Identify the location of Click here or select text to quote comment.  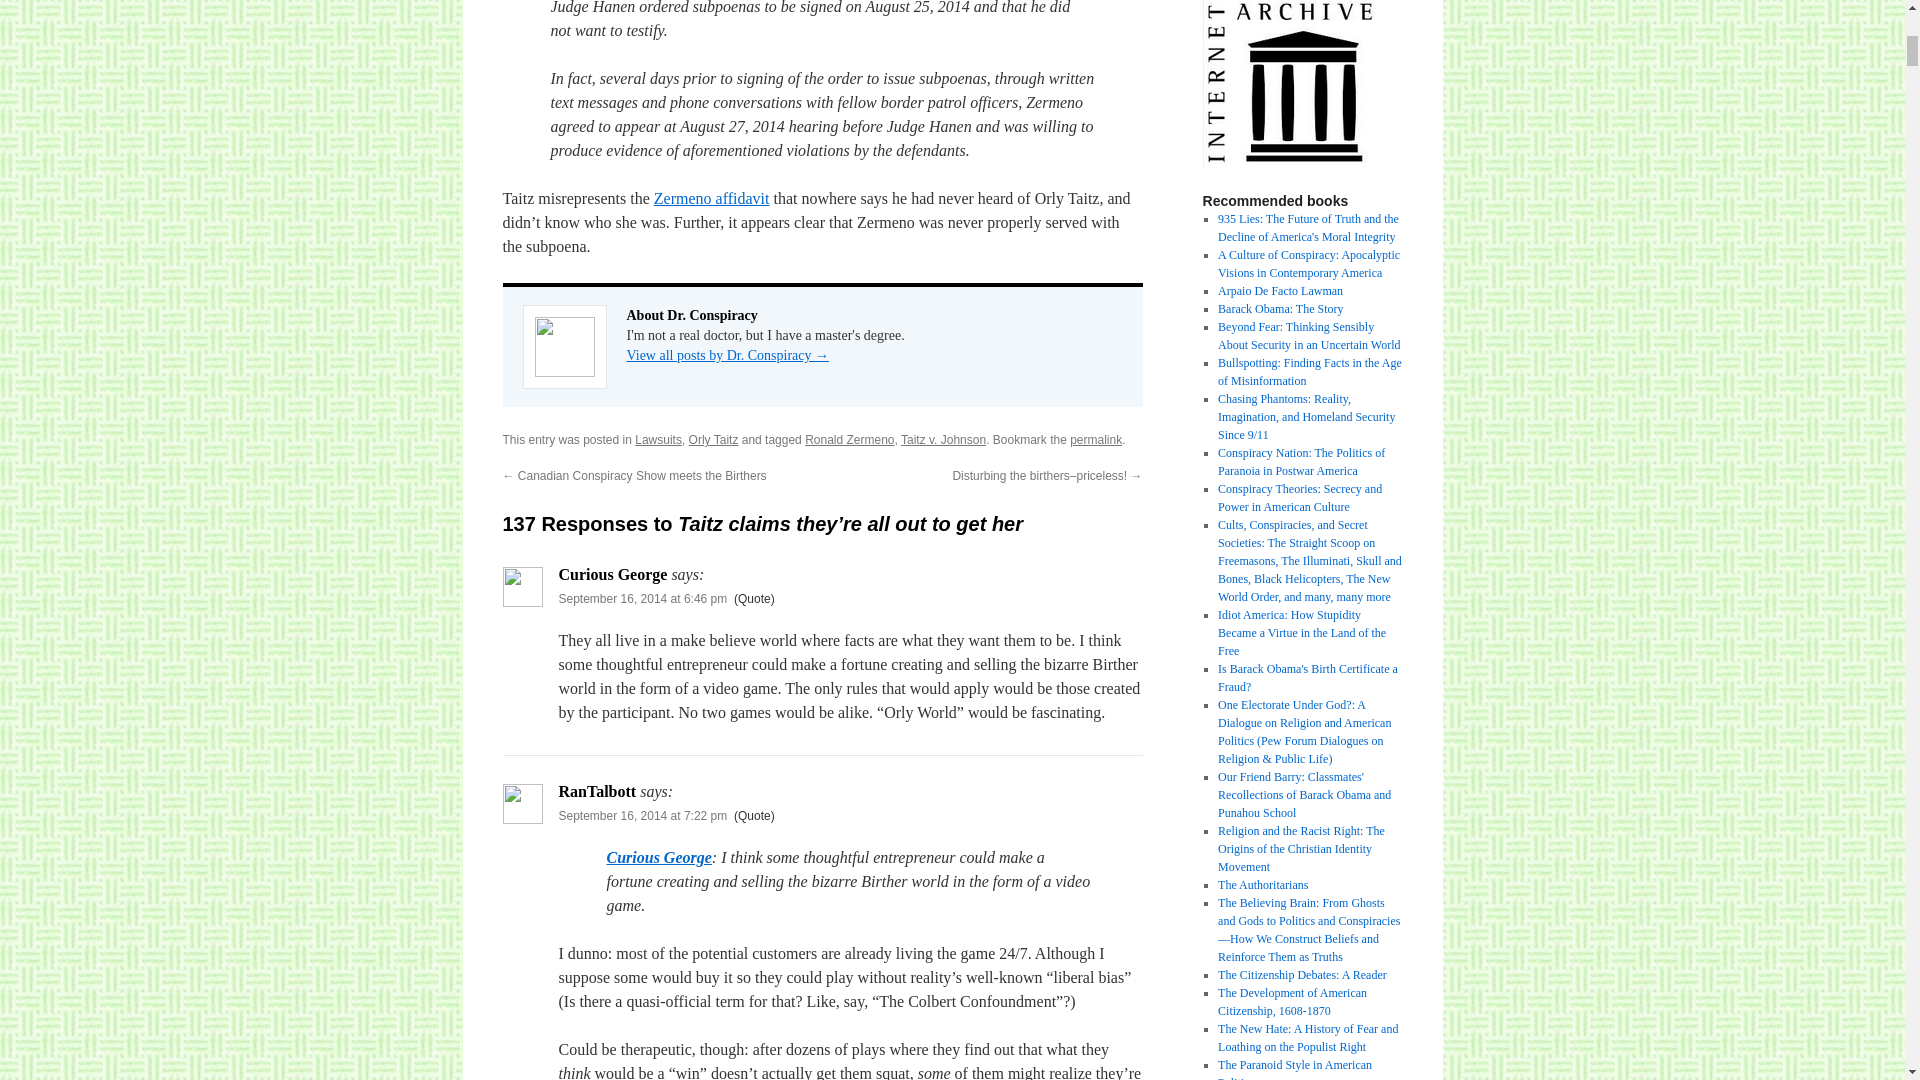
(754, 598).